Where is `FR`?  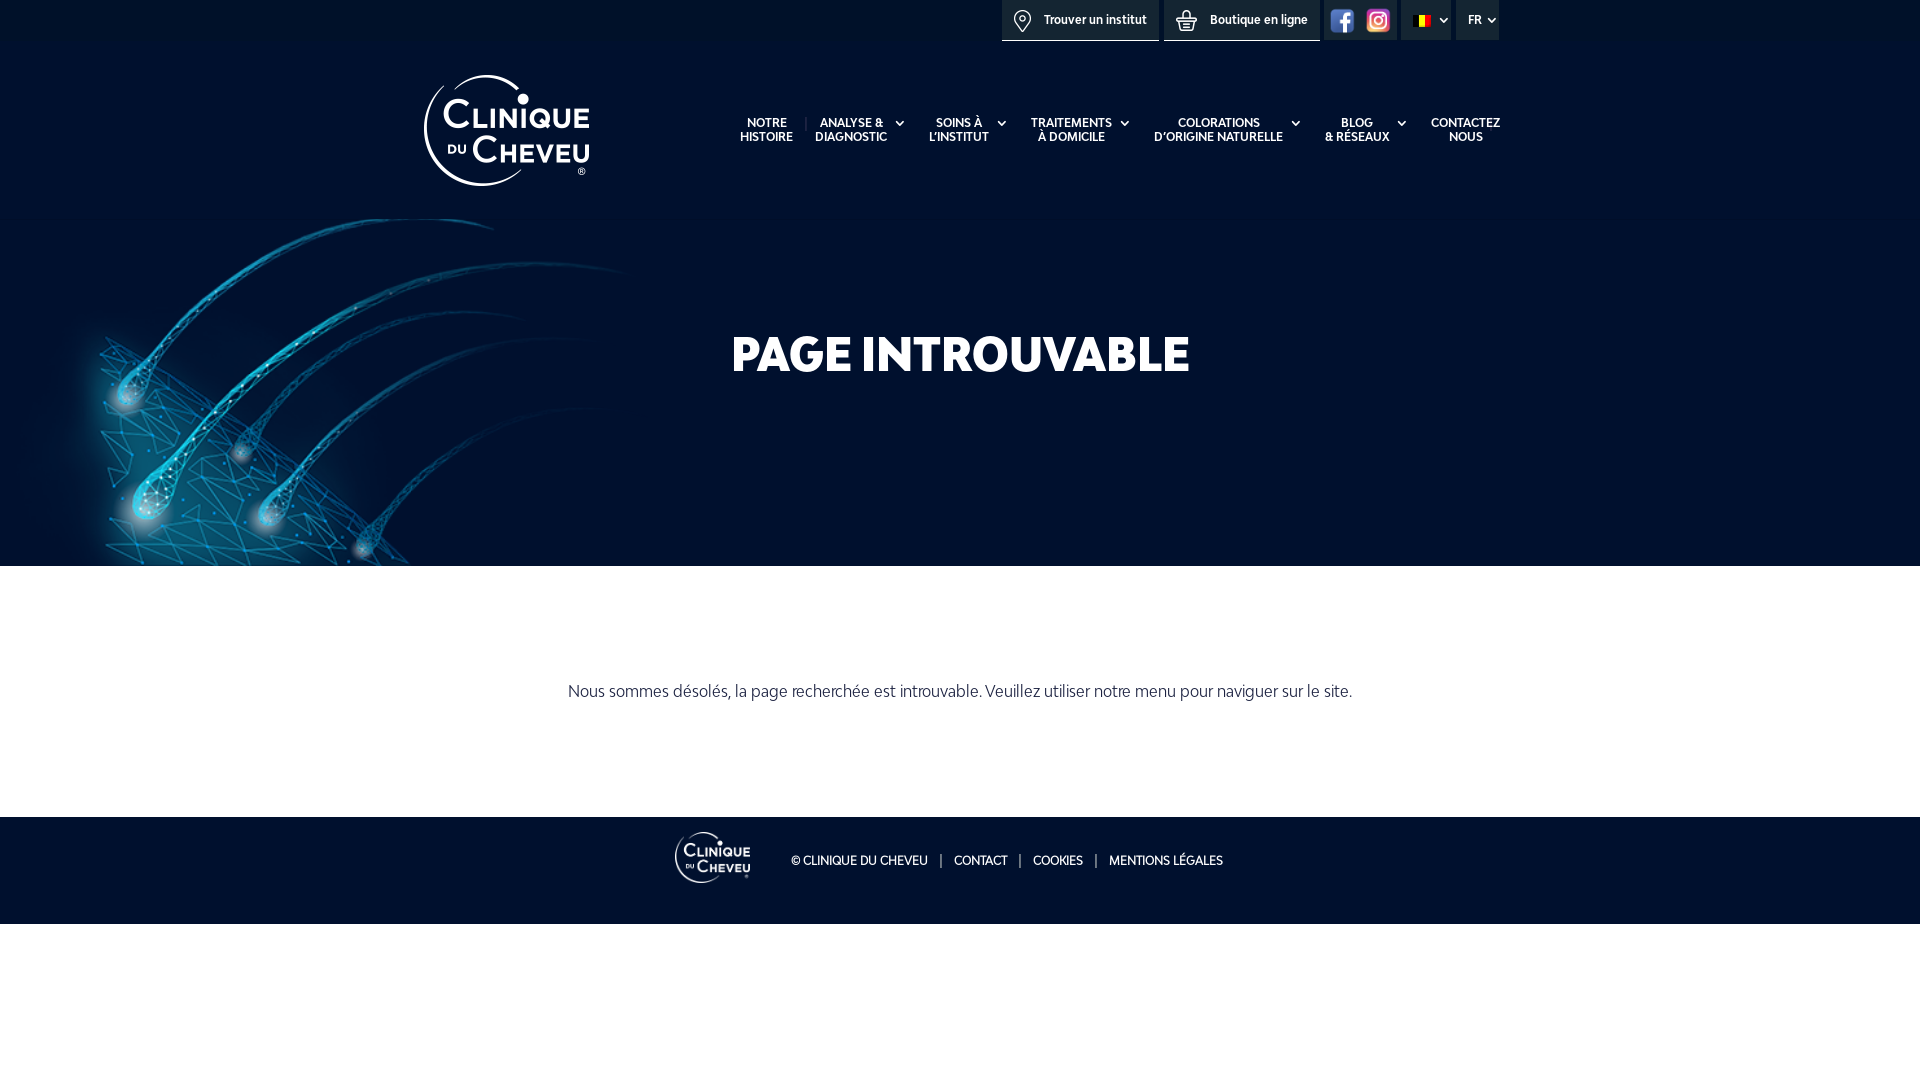 FR is located at coordinates (1478, 20).